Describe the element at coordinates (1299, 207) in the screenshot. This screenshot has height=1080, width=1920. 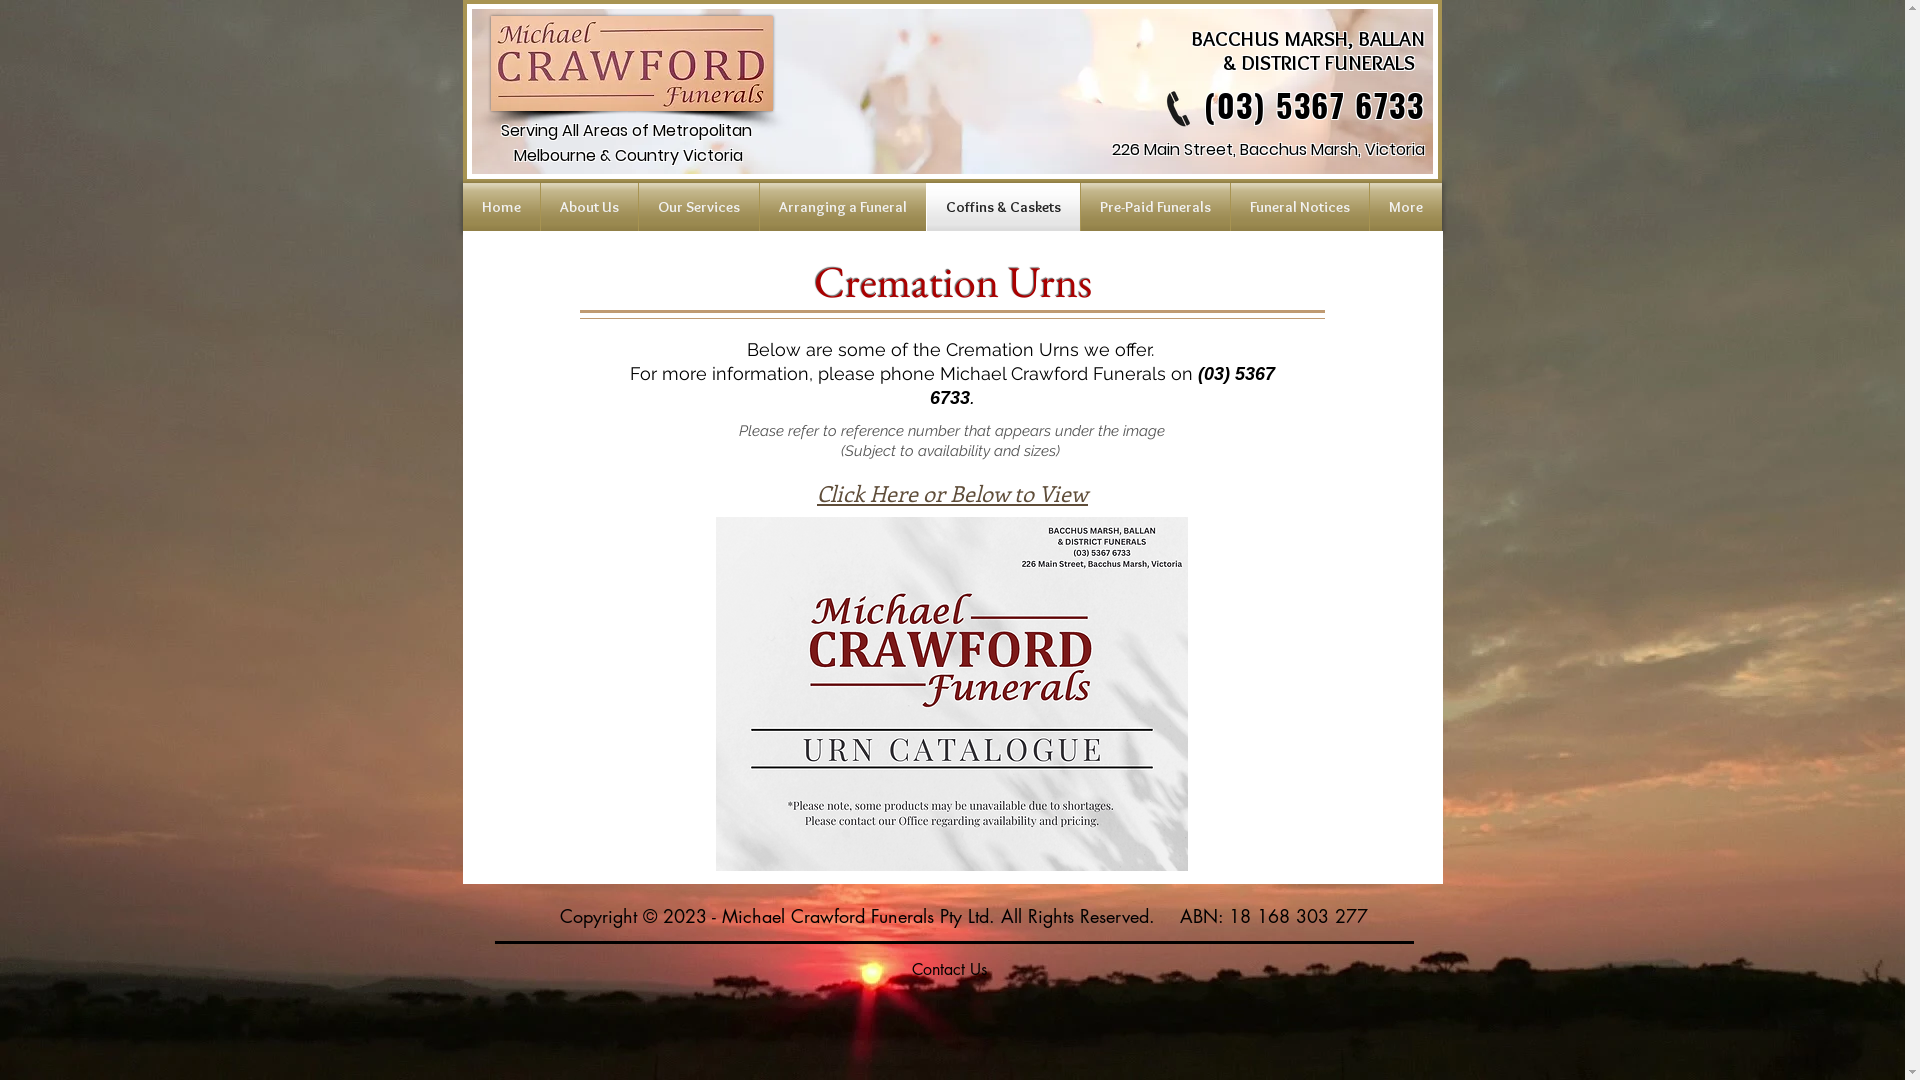
I see `Funeral Notices` at that location.